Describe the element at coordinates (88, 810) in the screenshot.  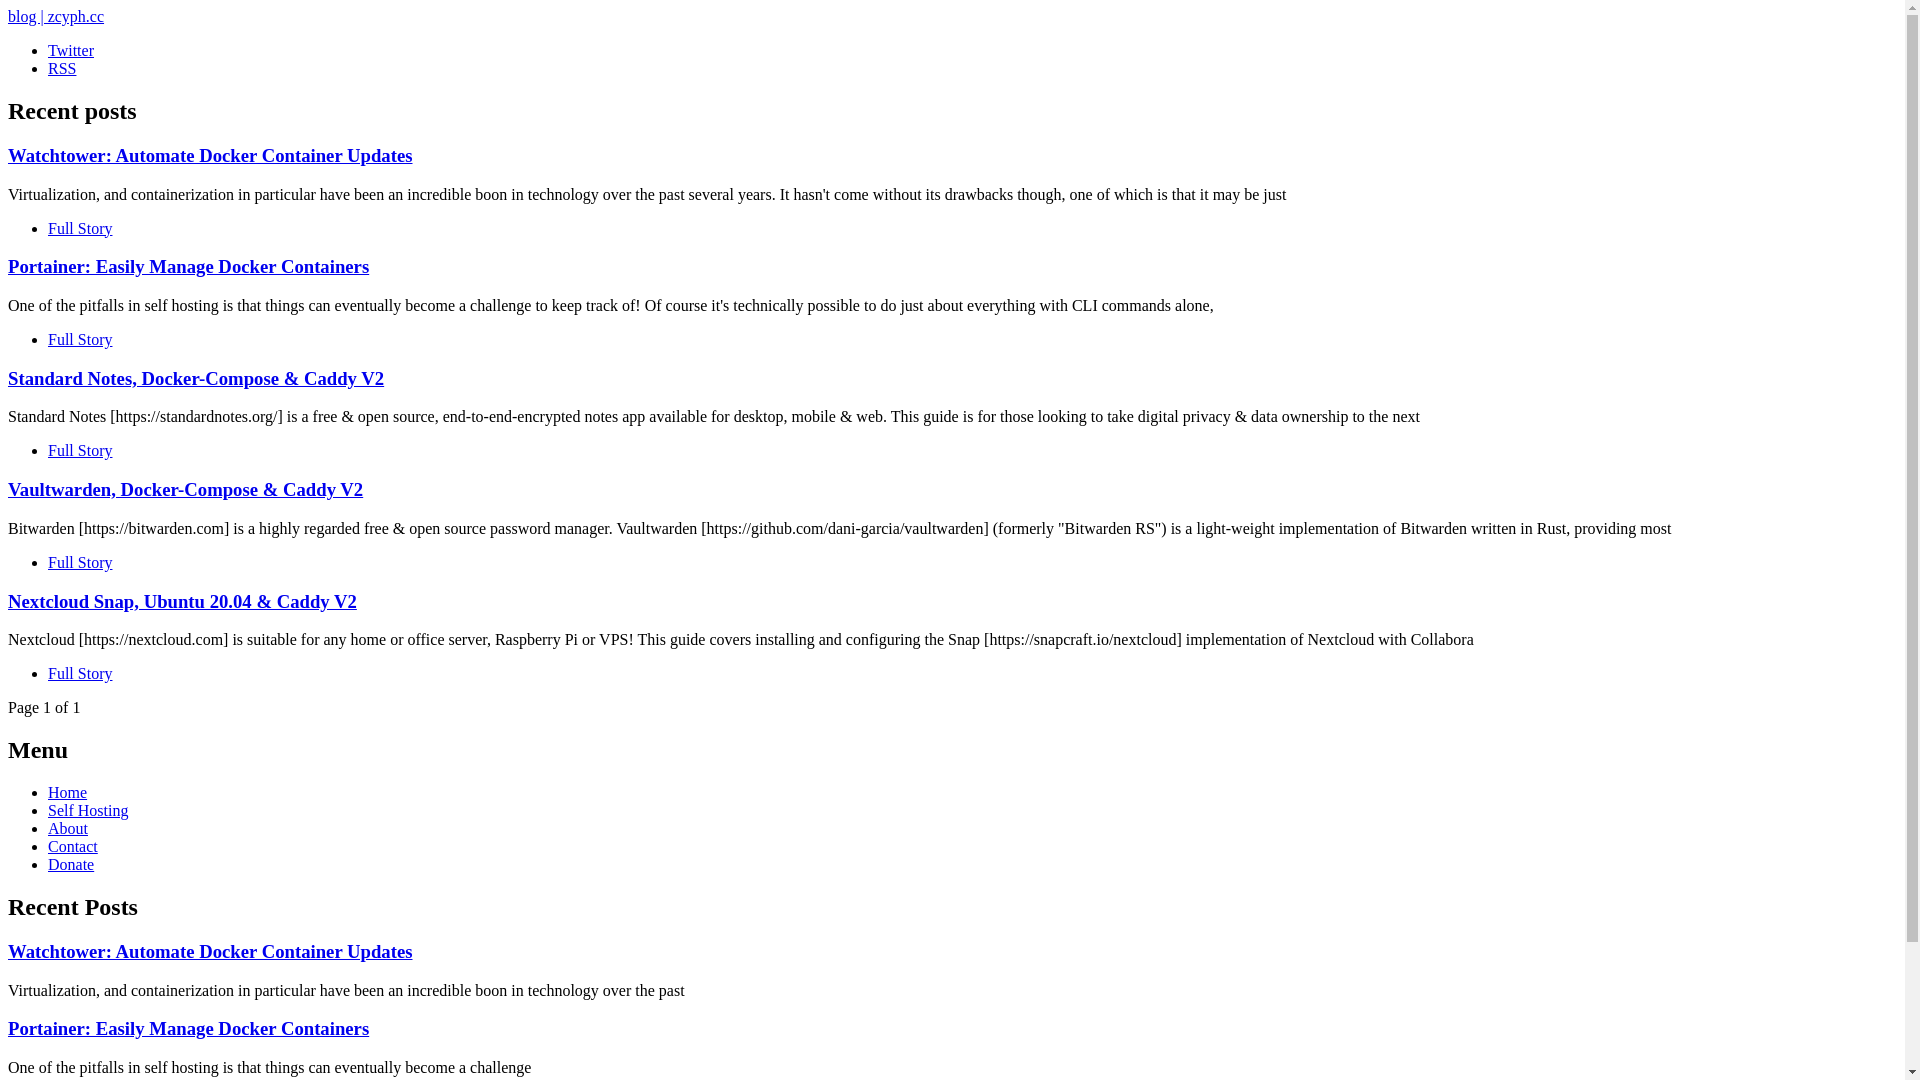
I see `Self Hosting` at that location.